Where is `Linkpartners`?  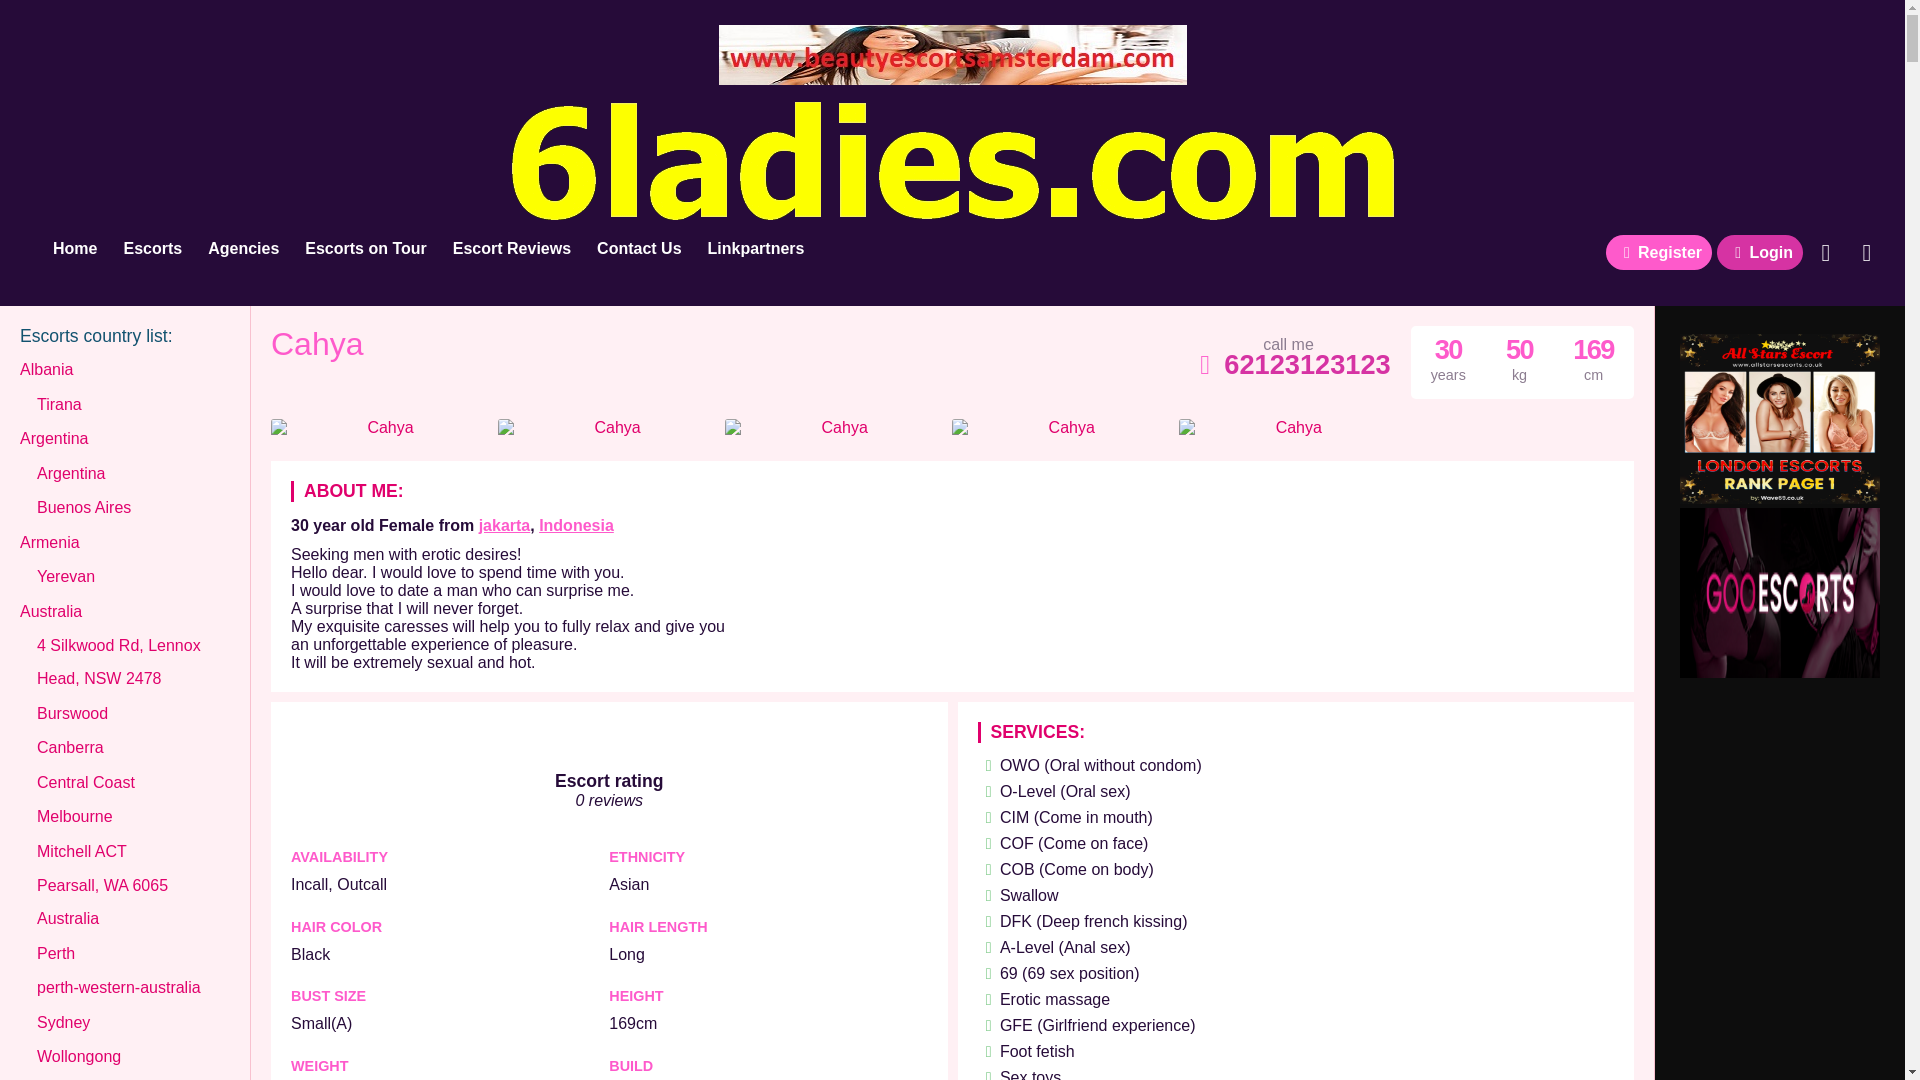
Linkpartners is located at coordinates (756, 249).